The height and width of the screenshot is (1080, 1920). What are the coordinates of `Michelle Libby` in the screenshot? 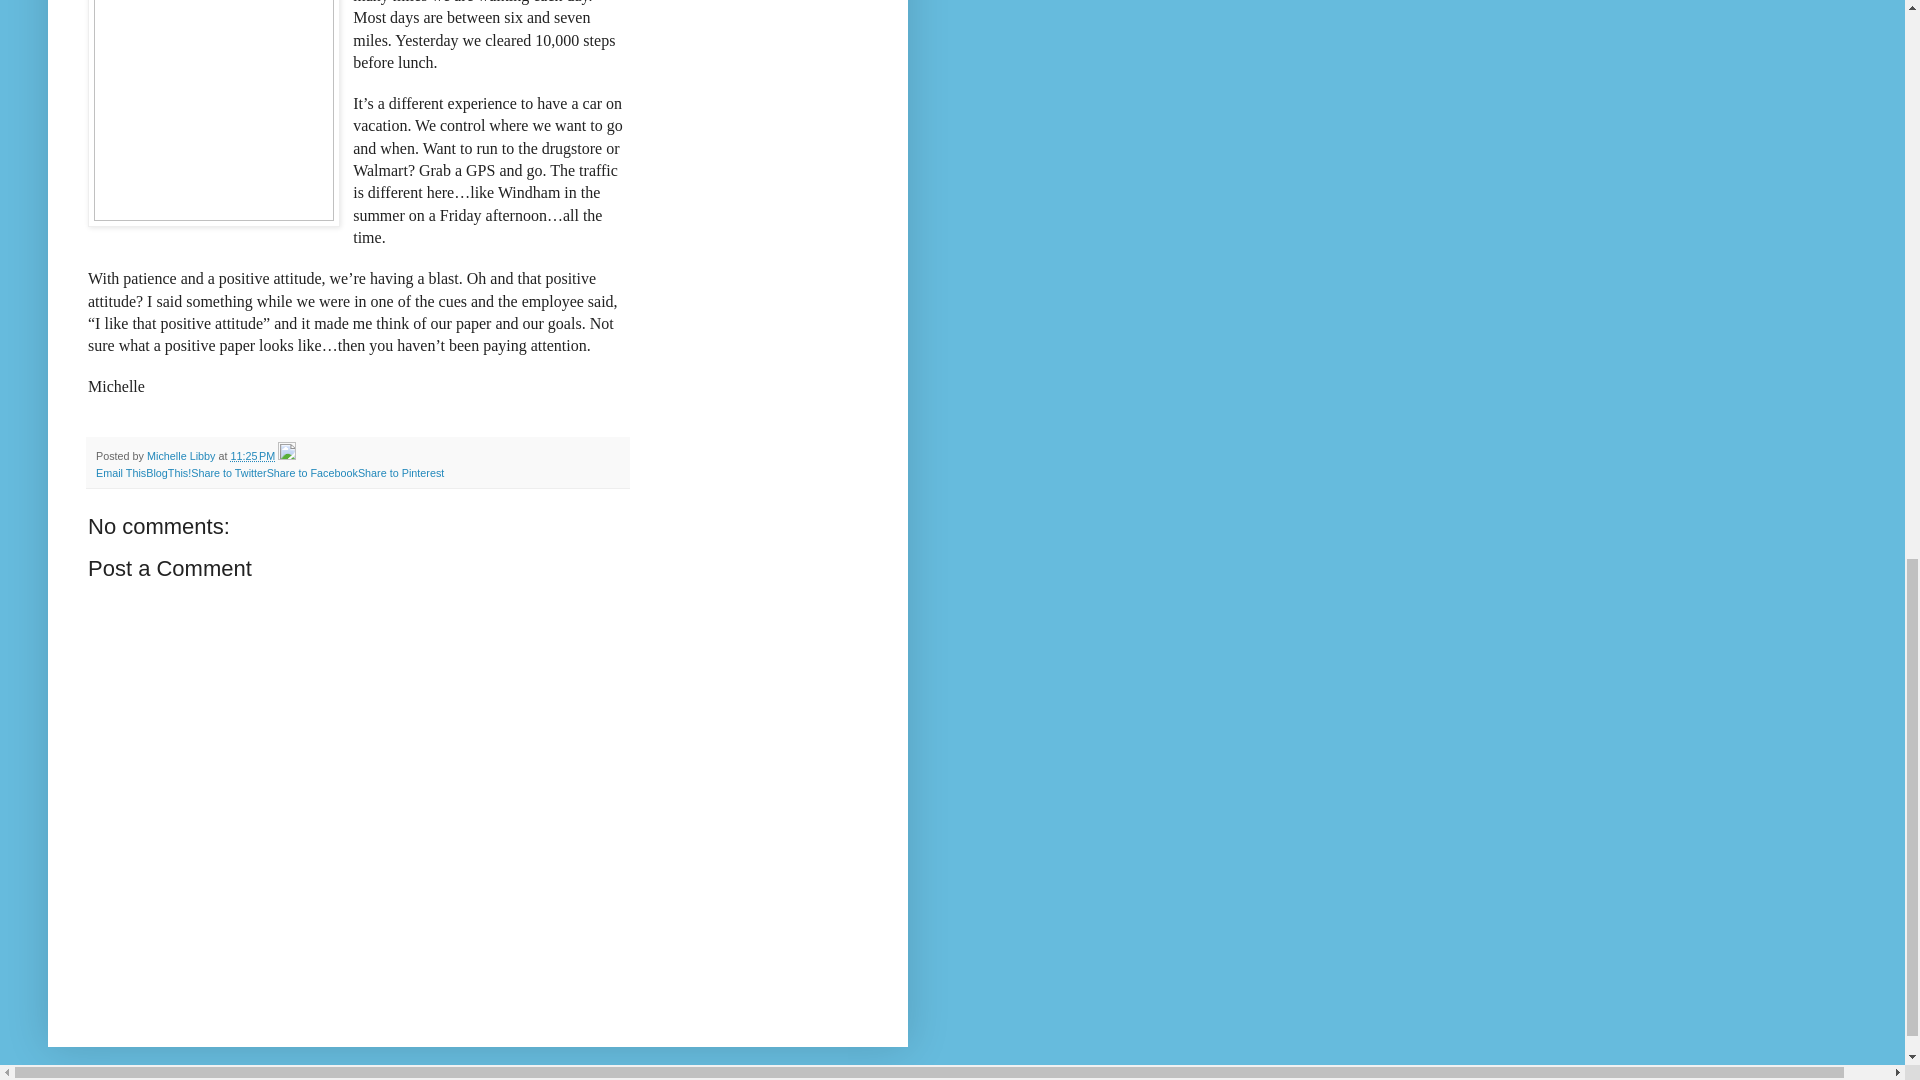 It's located at (182, 456).